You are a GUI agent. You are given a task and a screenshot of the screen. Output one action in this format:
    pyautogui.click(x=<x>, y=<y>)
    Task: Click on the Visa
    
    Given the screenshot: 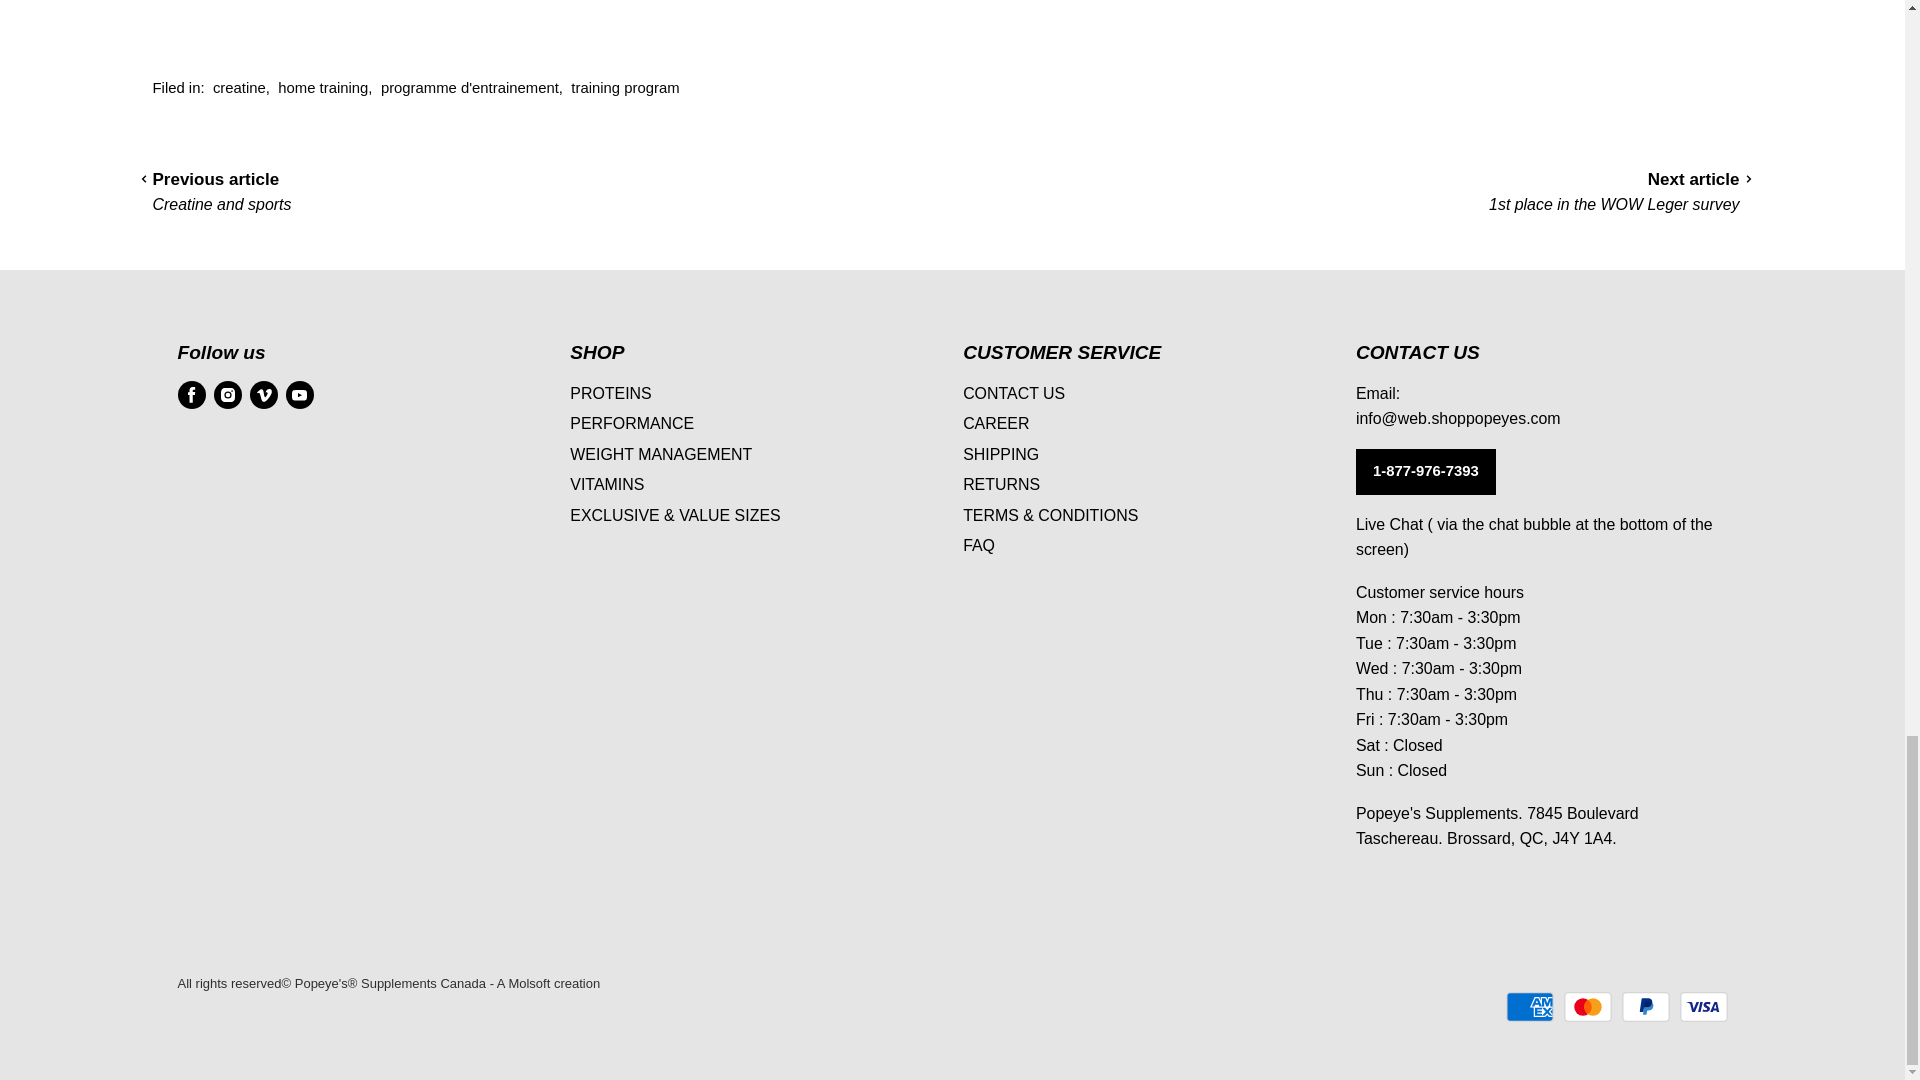 What is the action you would take?
    pyautogui.click(x=1704, y=1006)
    